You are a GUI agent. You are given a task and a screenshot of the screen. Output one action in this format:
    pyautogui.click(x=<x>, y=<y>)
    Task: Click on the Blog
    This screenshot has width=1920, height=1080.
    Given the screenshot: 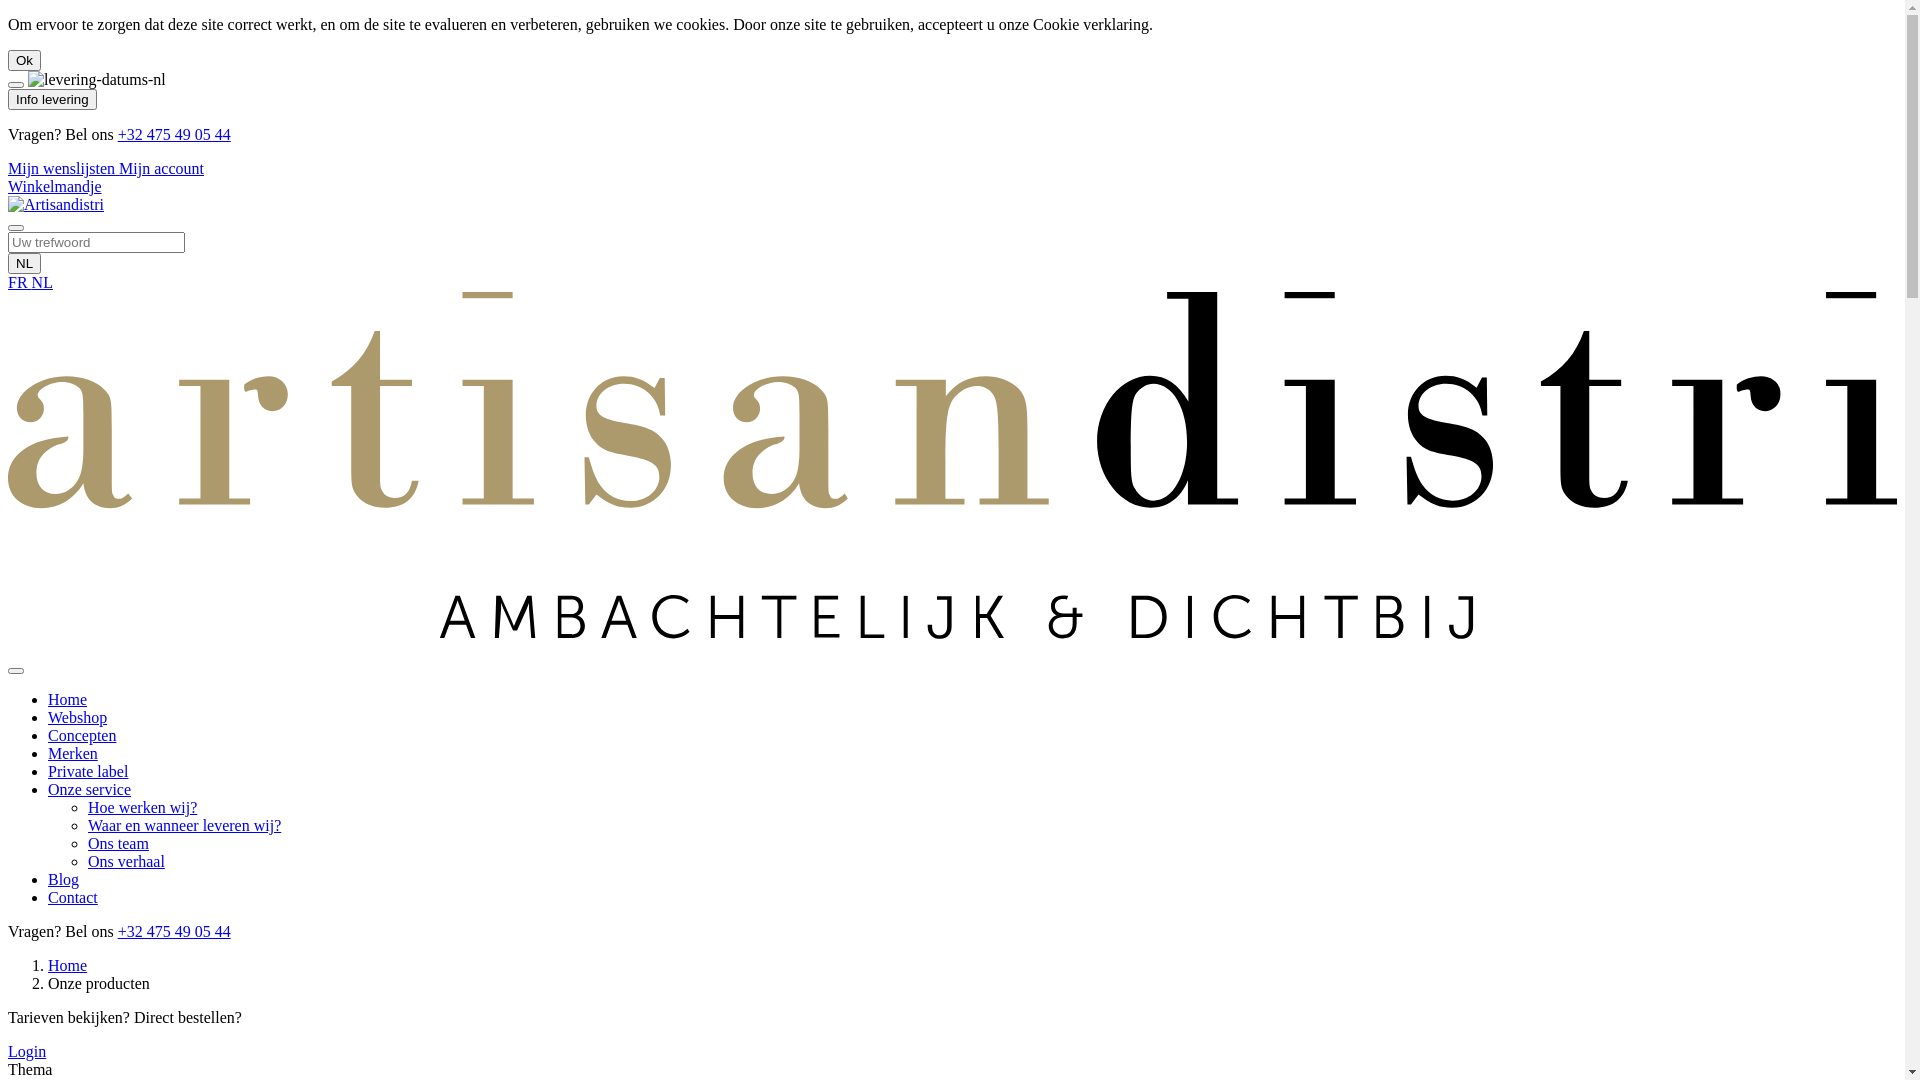 What is the action you would take?
    pyautogui.click(x=64, y=880)
    